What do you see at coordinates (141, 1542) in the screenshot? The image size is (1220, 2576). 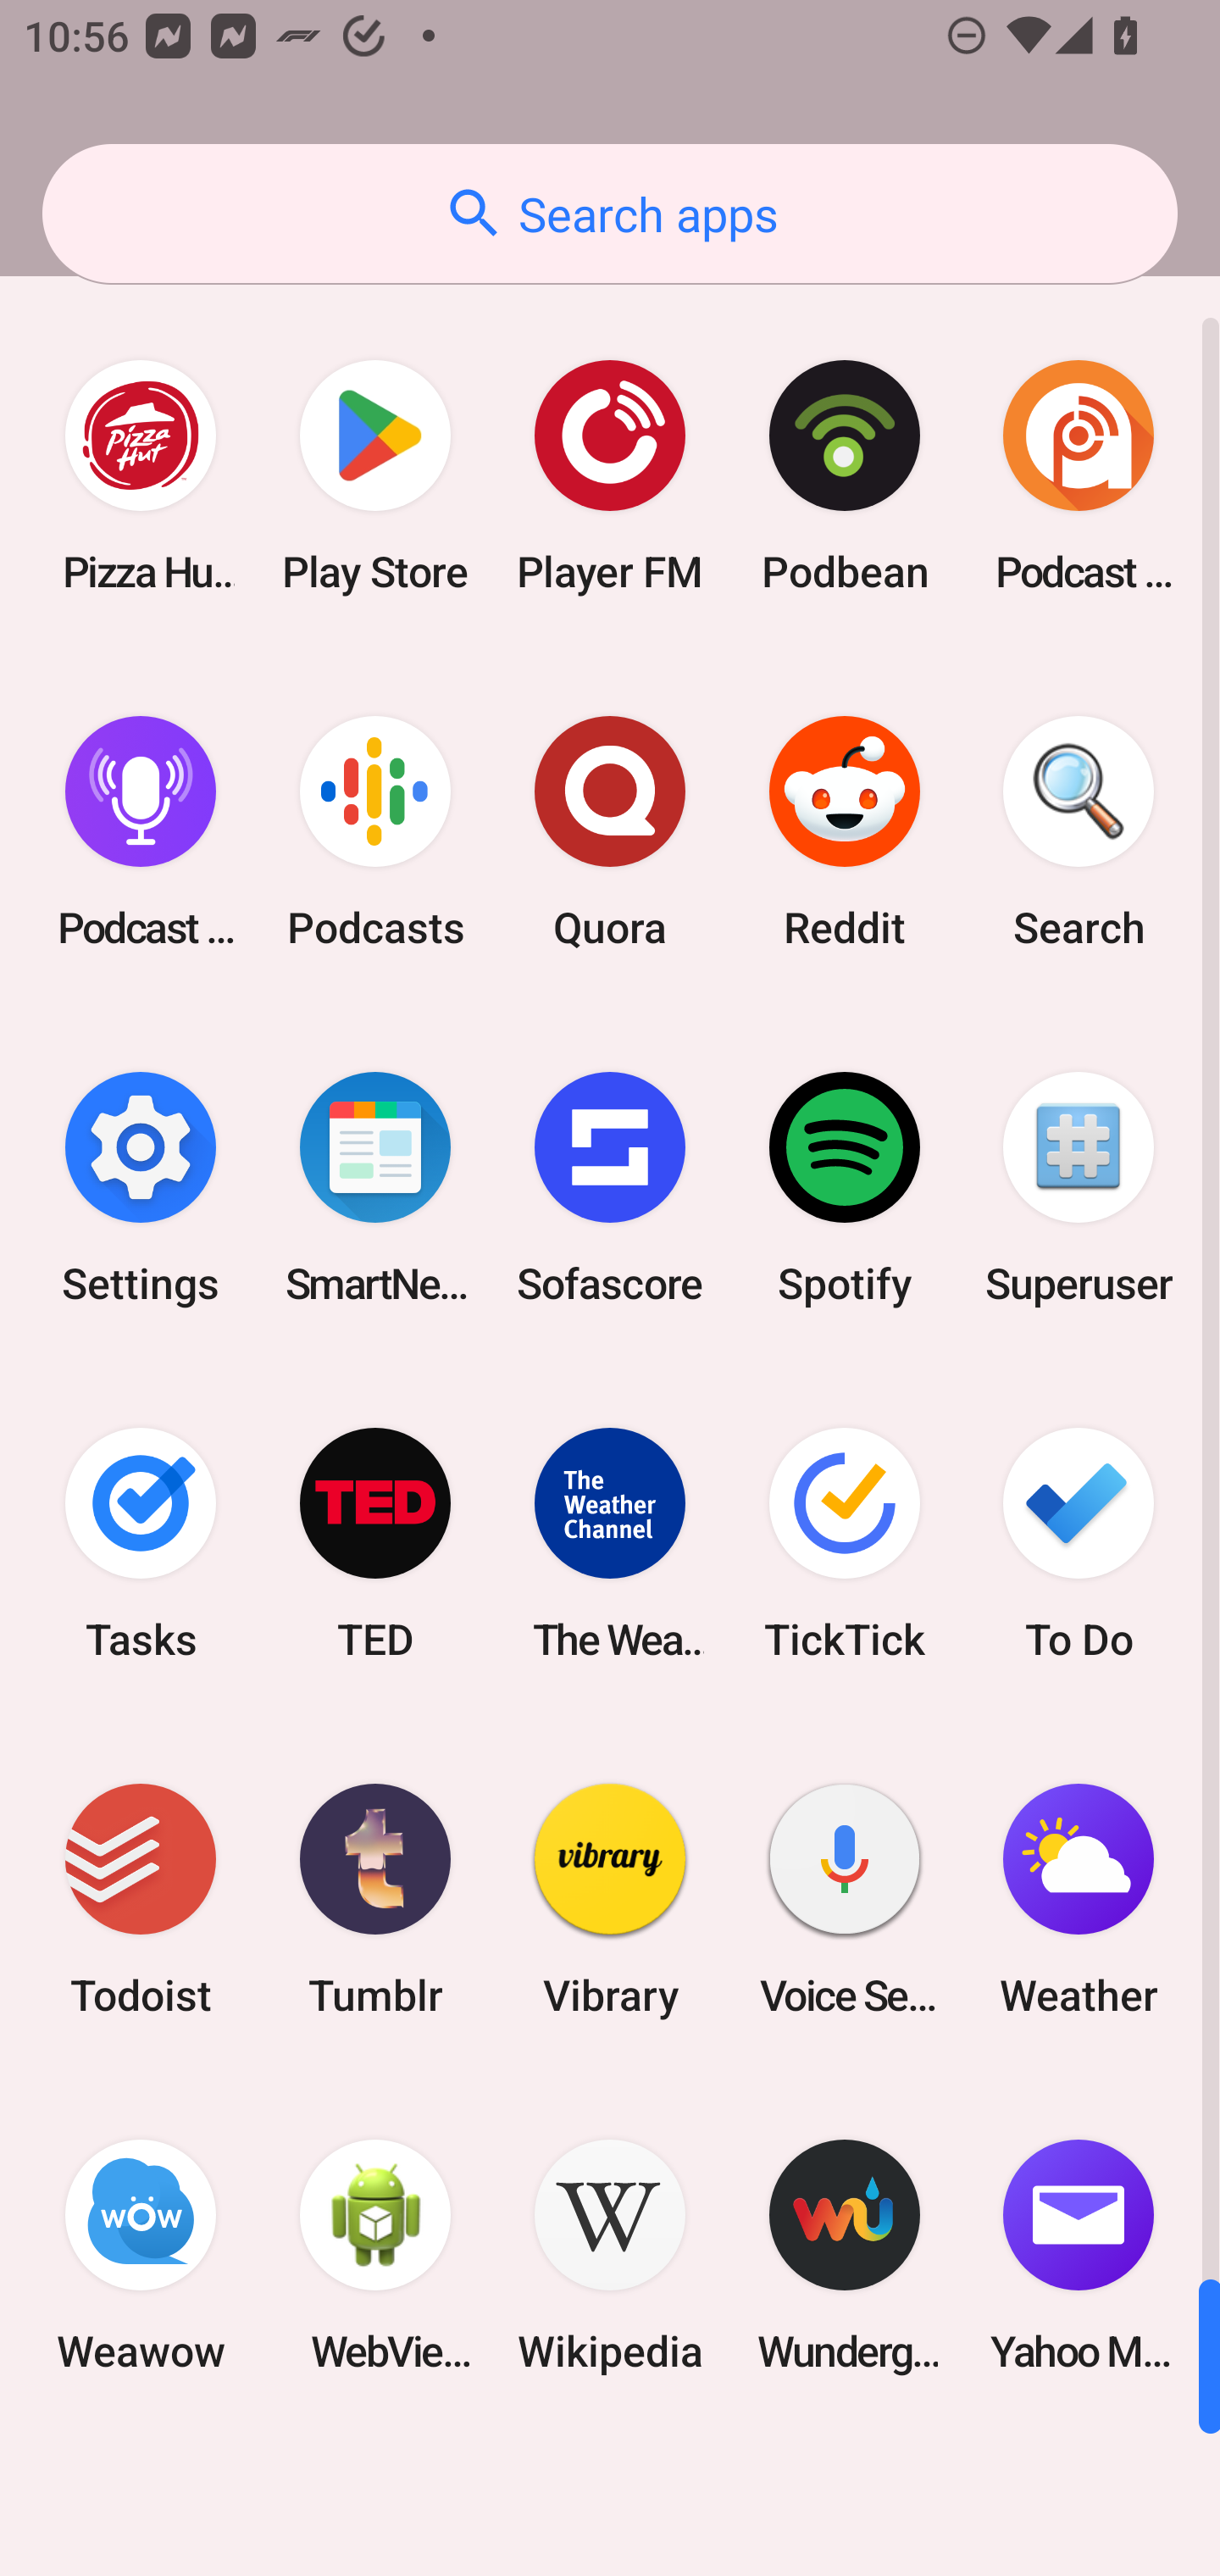 I see `Tasks` at bounding box center [141, 1542].